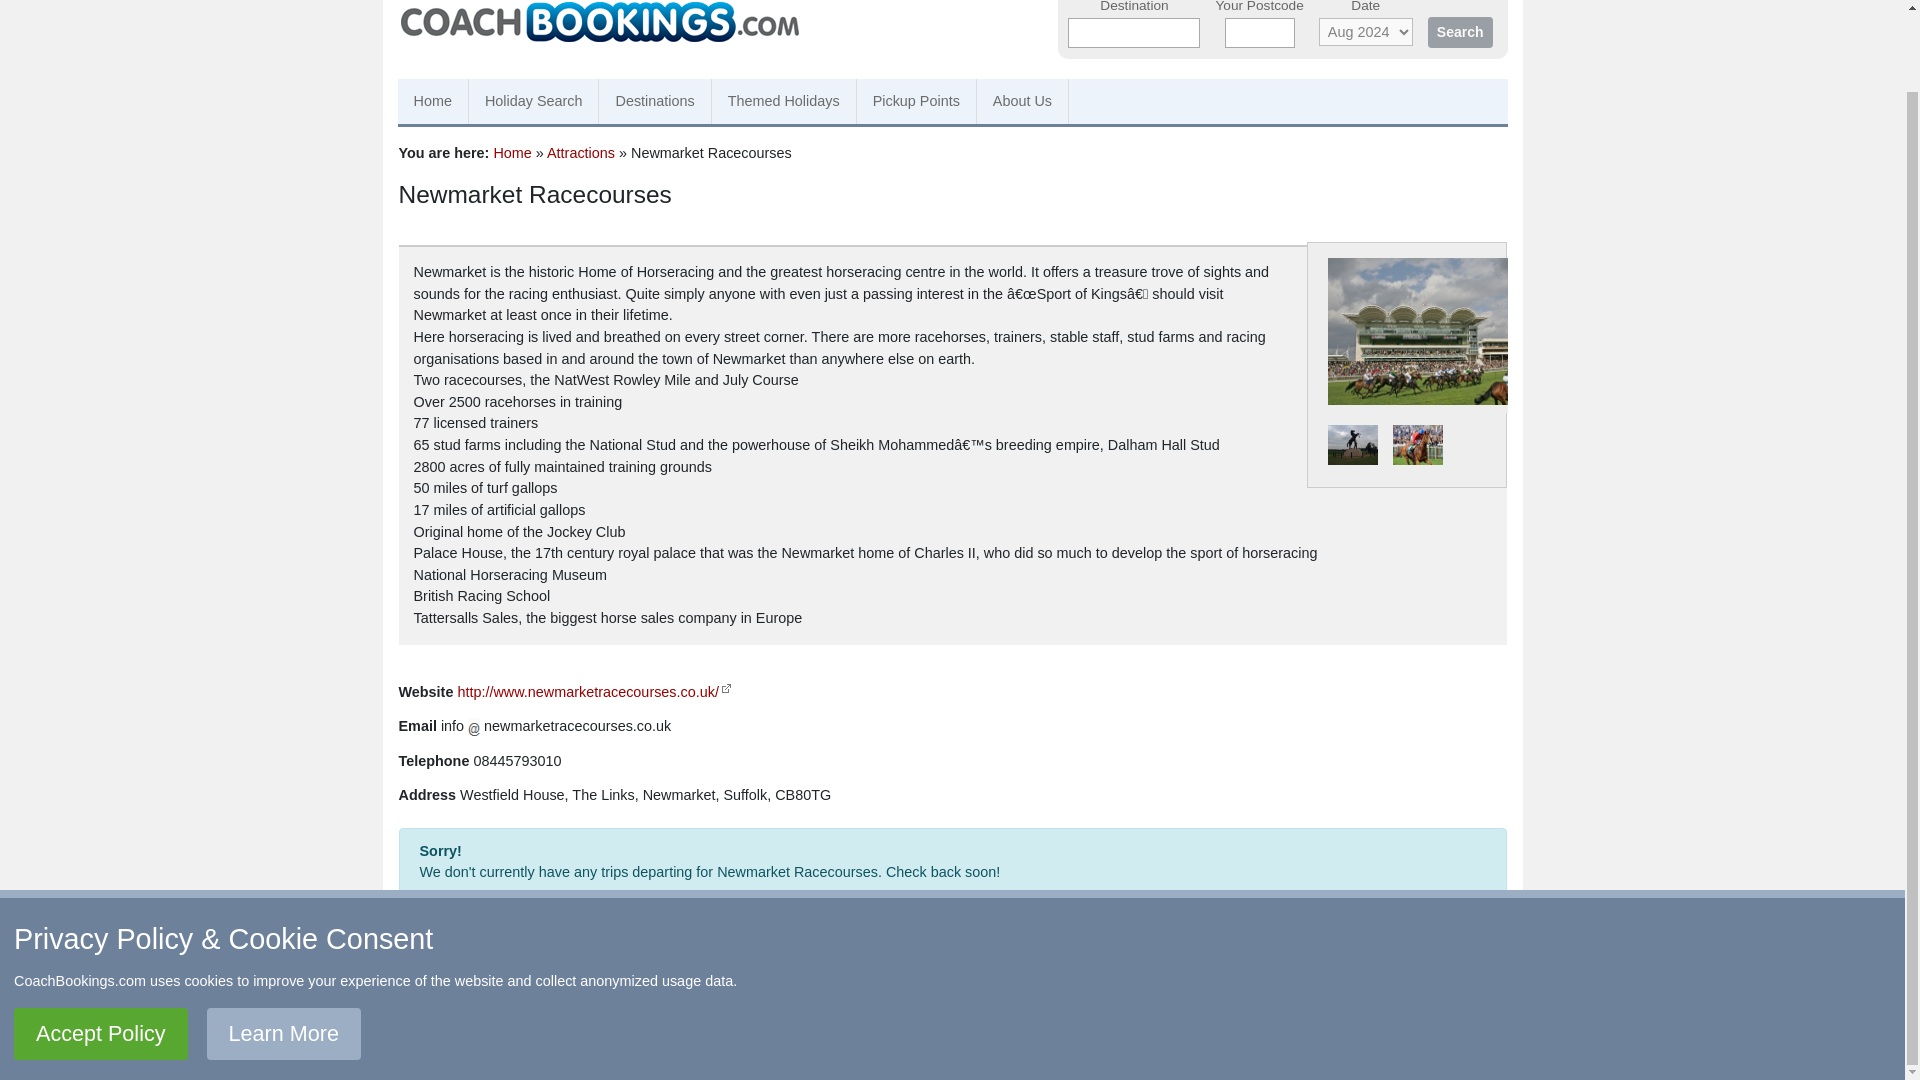 The height and width of the screenshot is (1080, 1920). I want to click on Destinations, so click(654, 102).